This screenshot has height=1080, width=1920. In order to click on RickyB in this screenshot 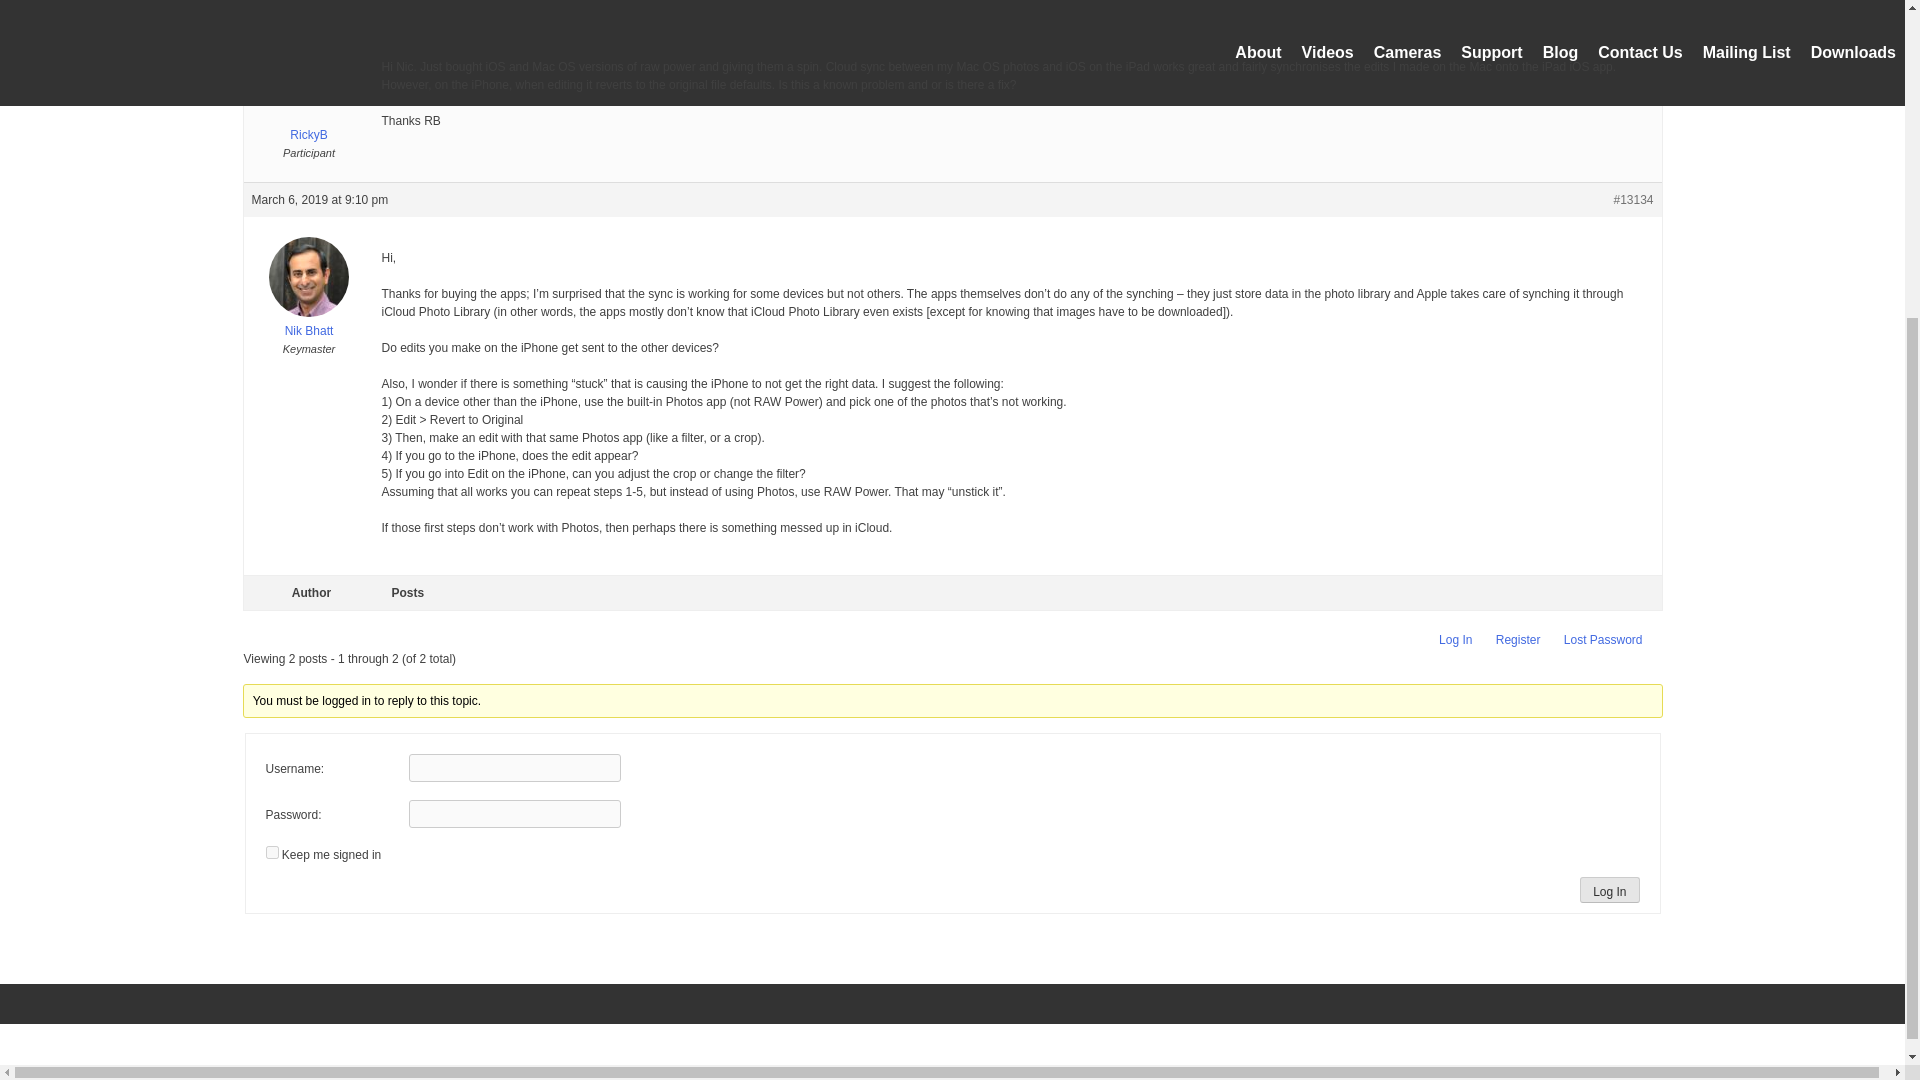, I will do `click(308, 99)`.